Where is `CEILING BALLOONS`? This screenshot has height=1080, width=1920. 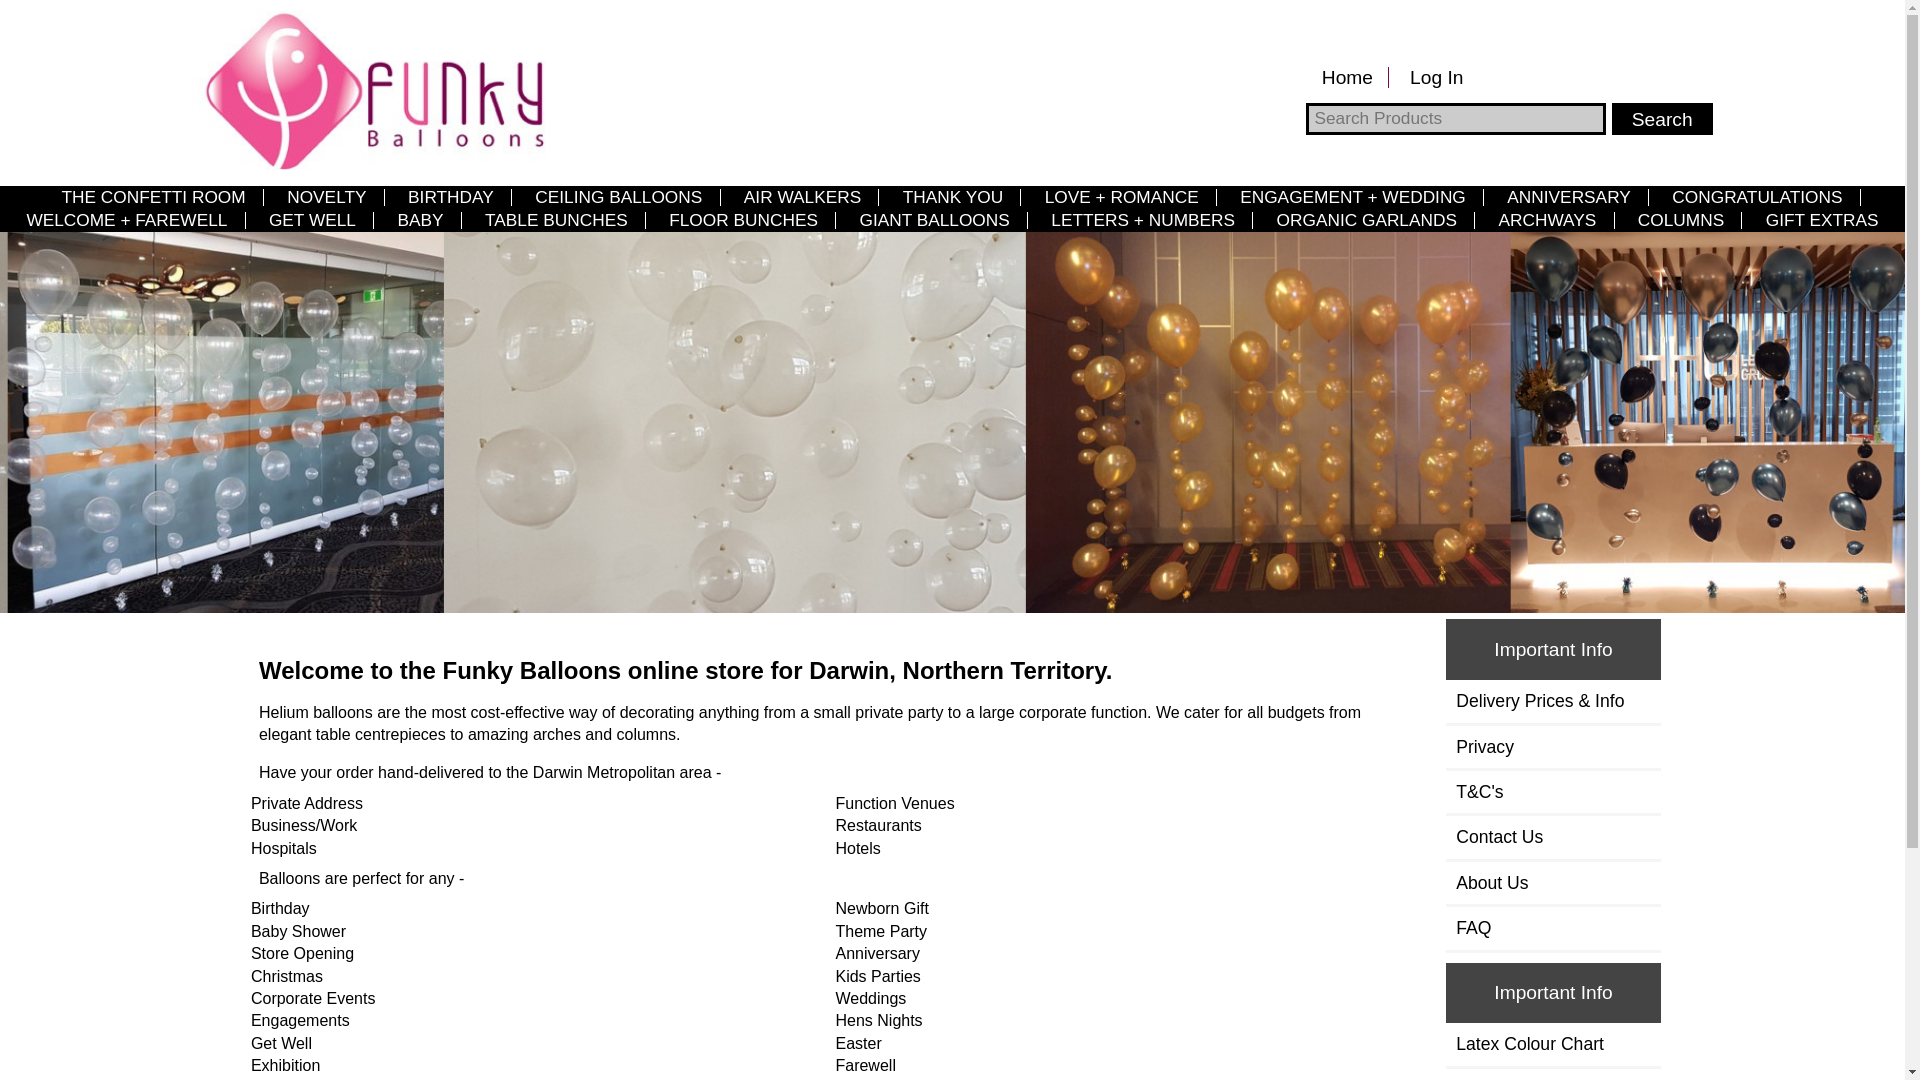
CEILING BALLOONS is located at coordinates (619, 196).